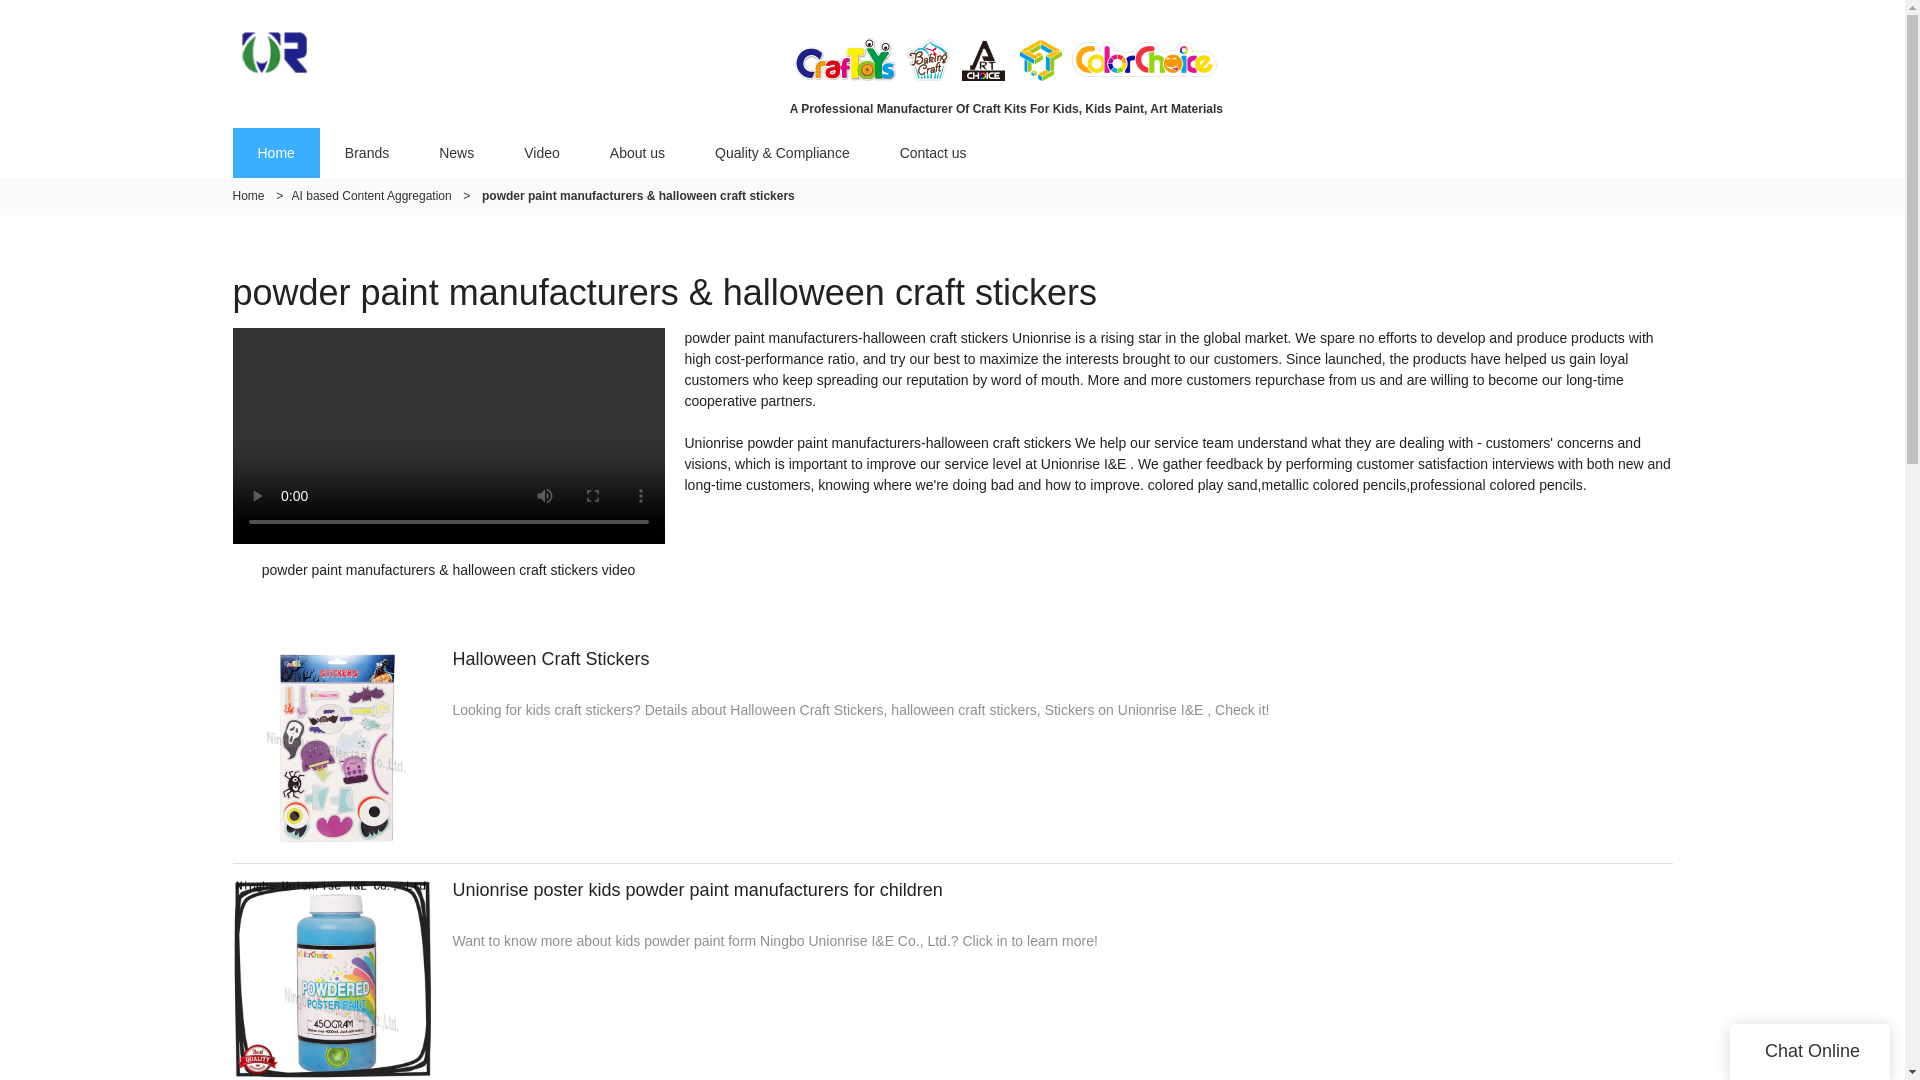 The image size is (1920, 1080). I want to click on Contact us, so click(934, 152).